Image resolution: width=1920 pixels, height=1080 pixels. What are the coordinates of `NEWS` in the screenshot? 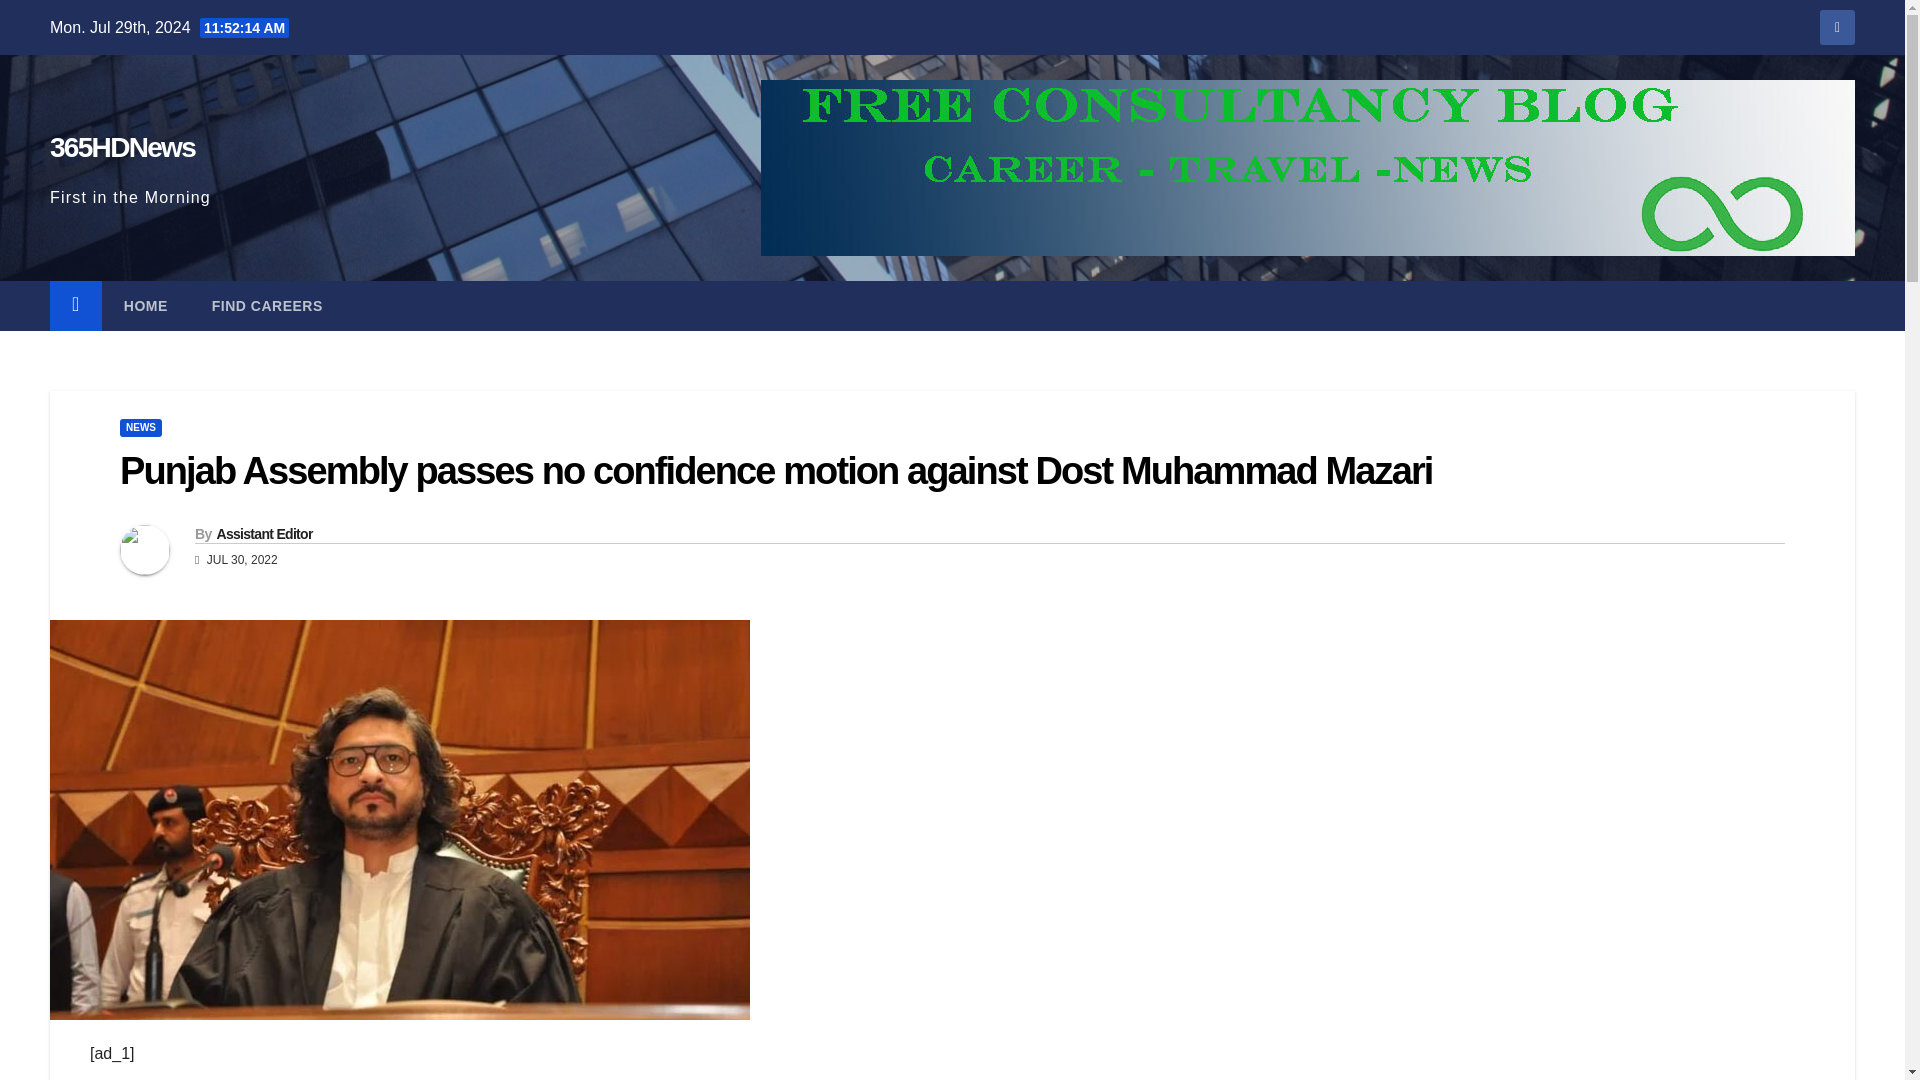 It's located at (140, 428).